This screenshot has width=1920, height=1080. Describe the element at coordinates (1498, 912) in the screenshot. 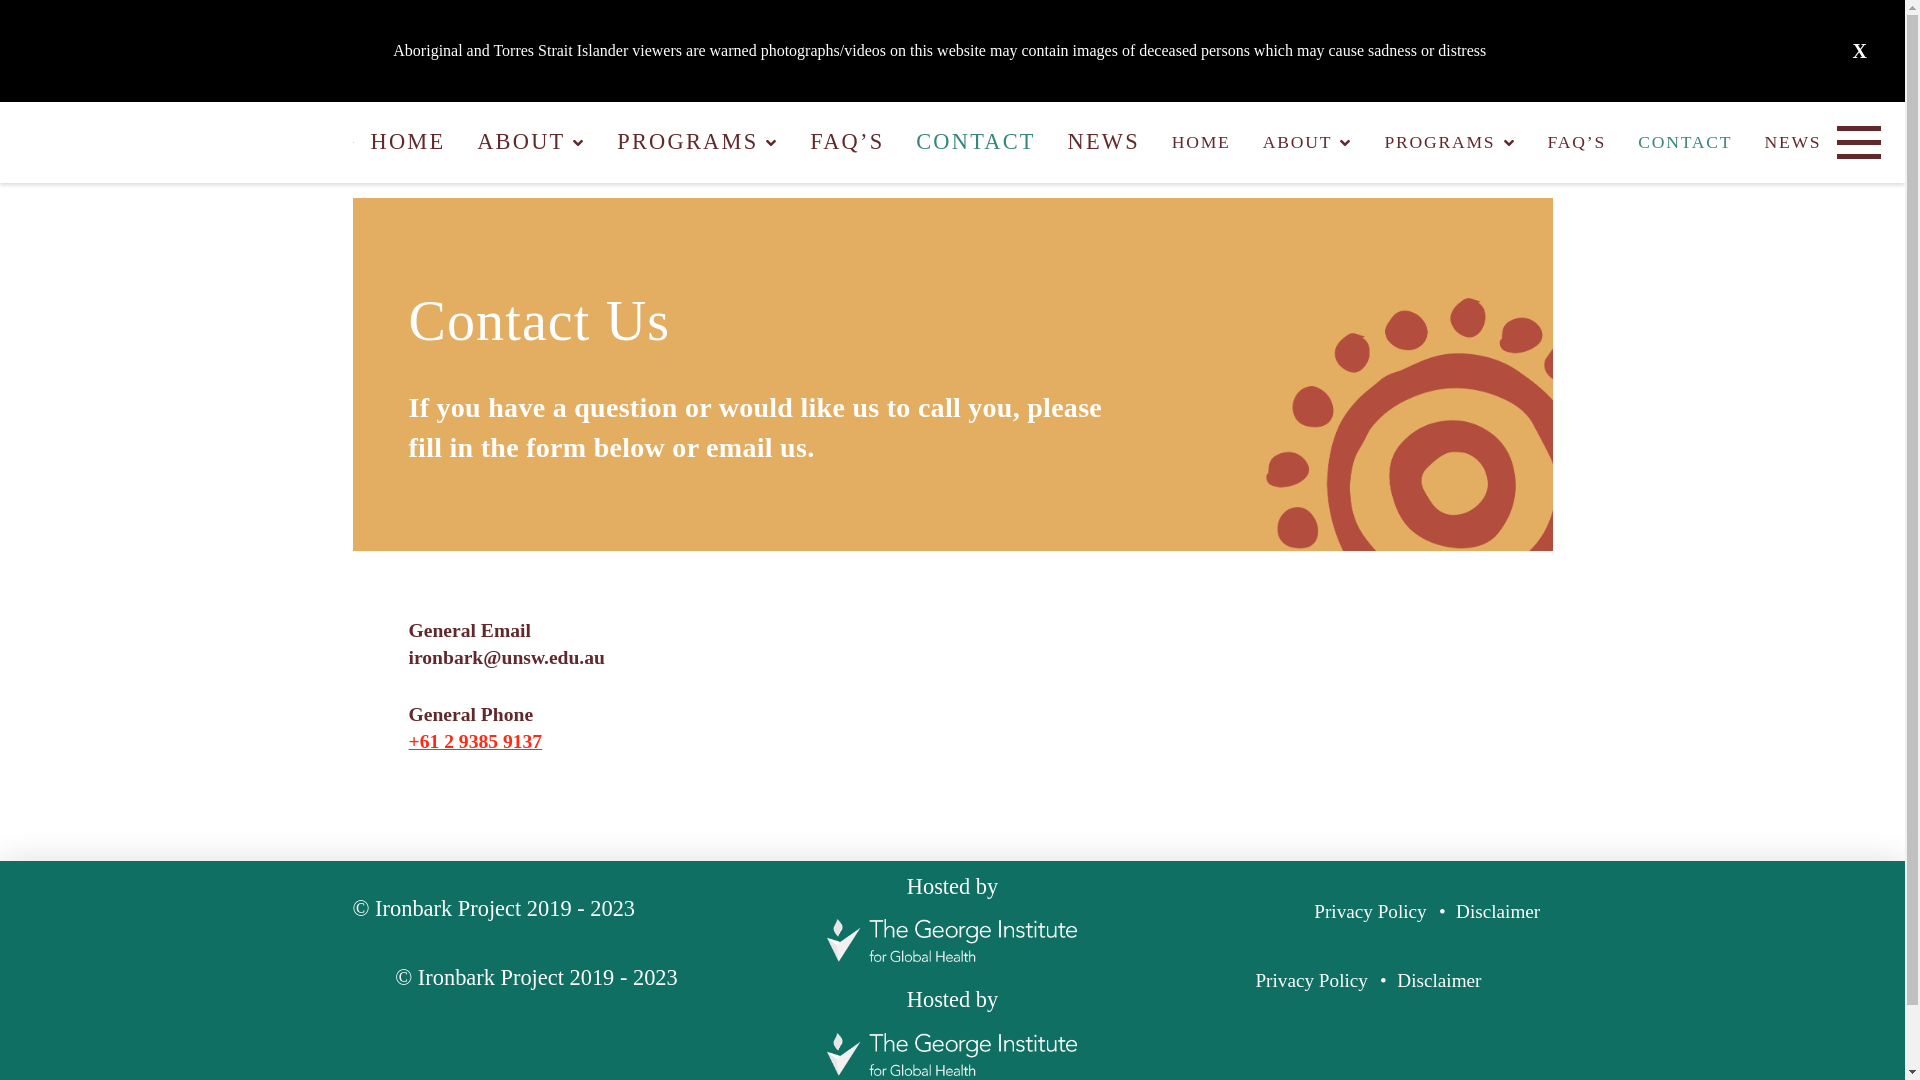

I see `Disclaimer` at that location.